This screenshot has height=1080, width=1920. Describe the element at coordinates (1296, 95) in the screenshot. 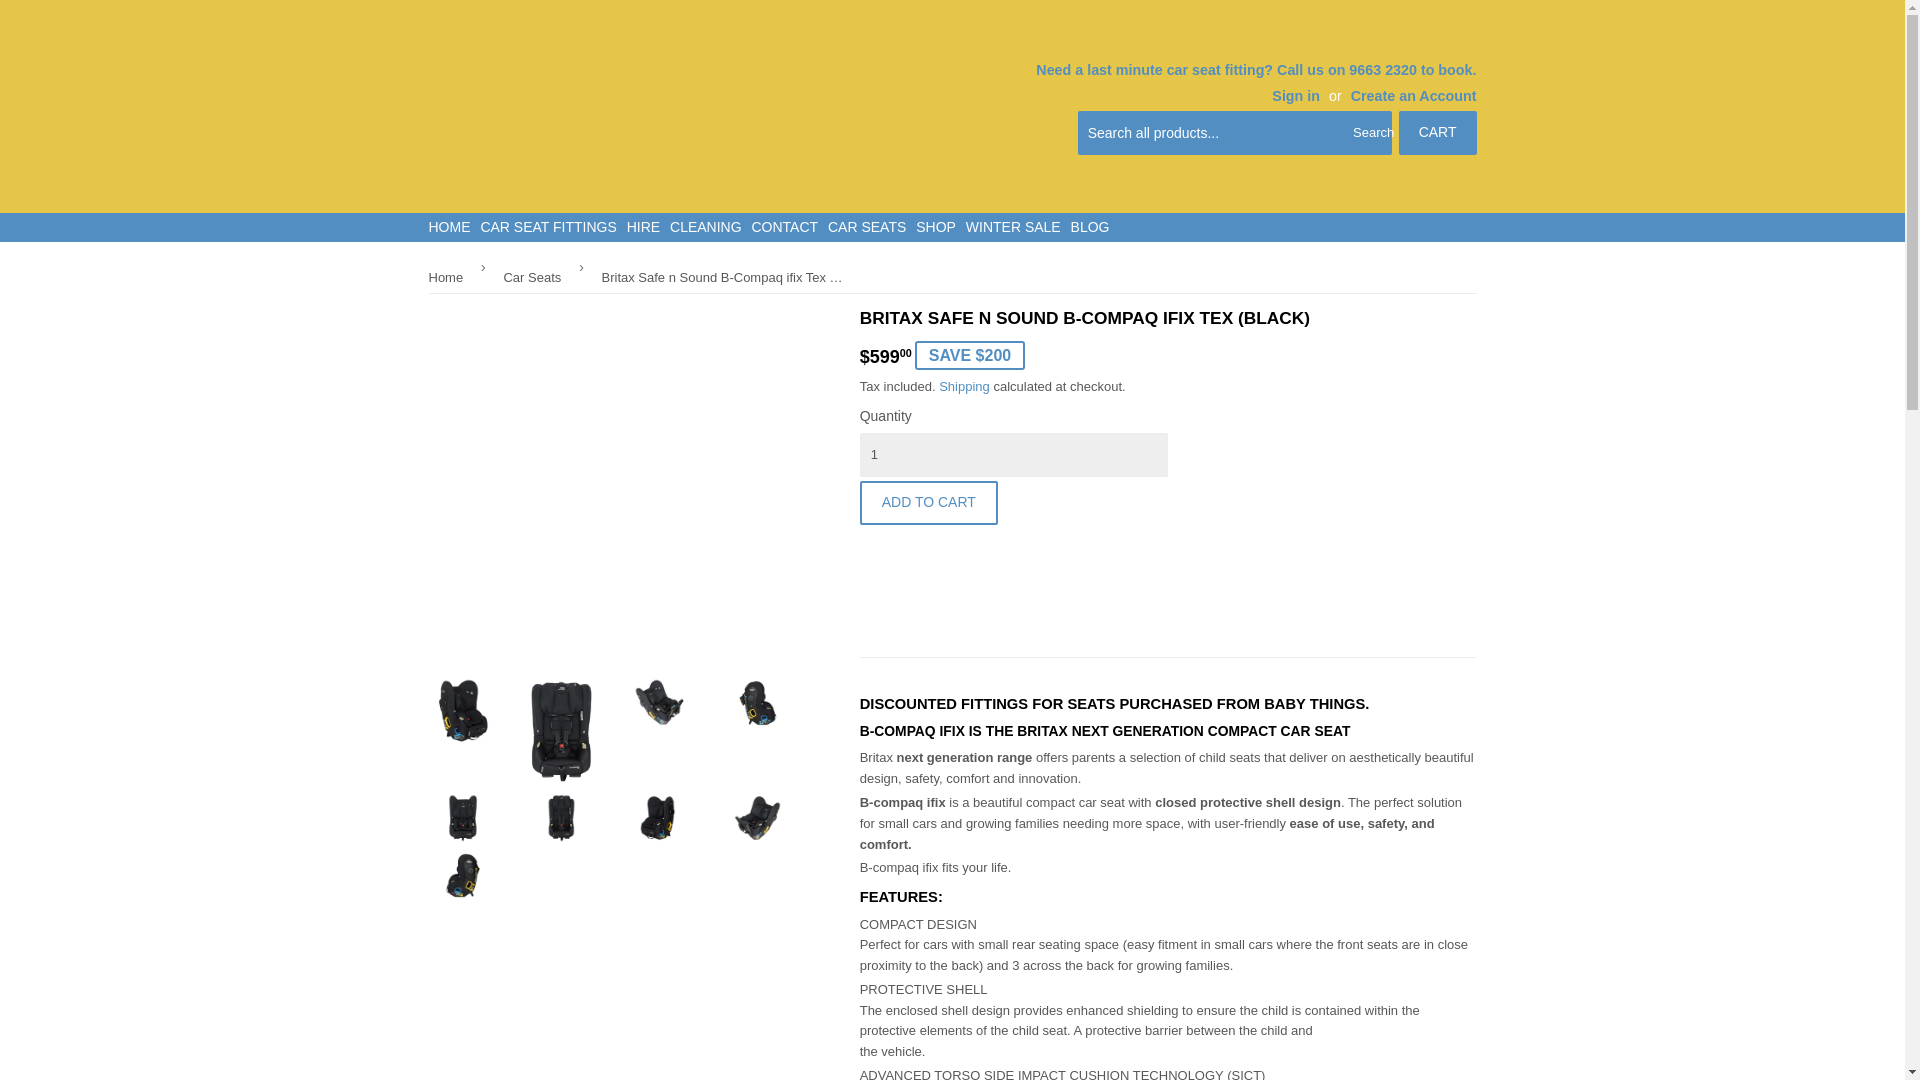

I see `Sign in` at that location.